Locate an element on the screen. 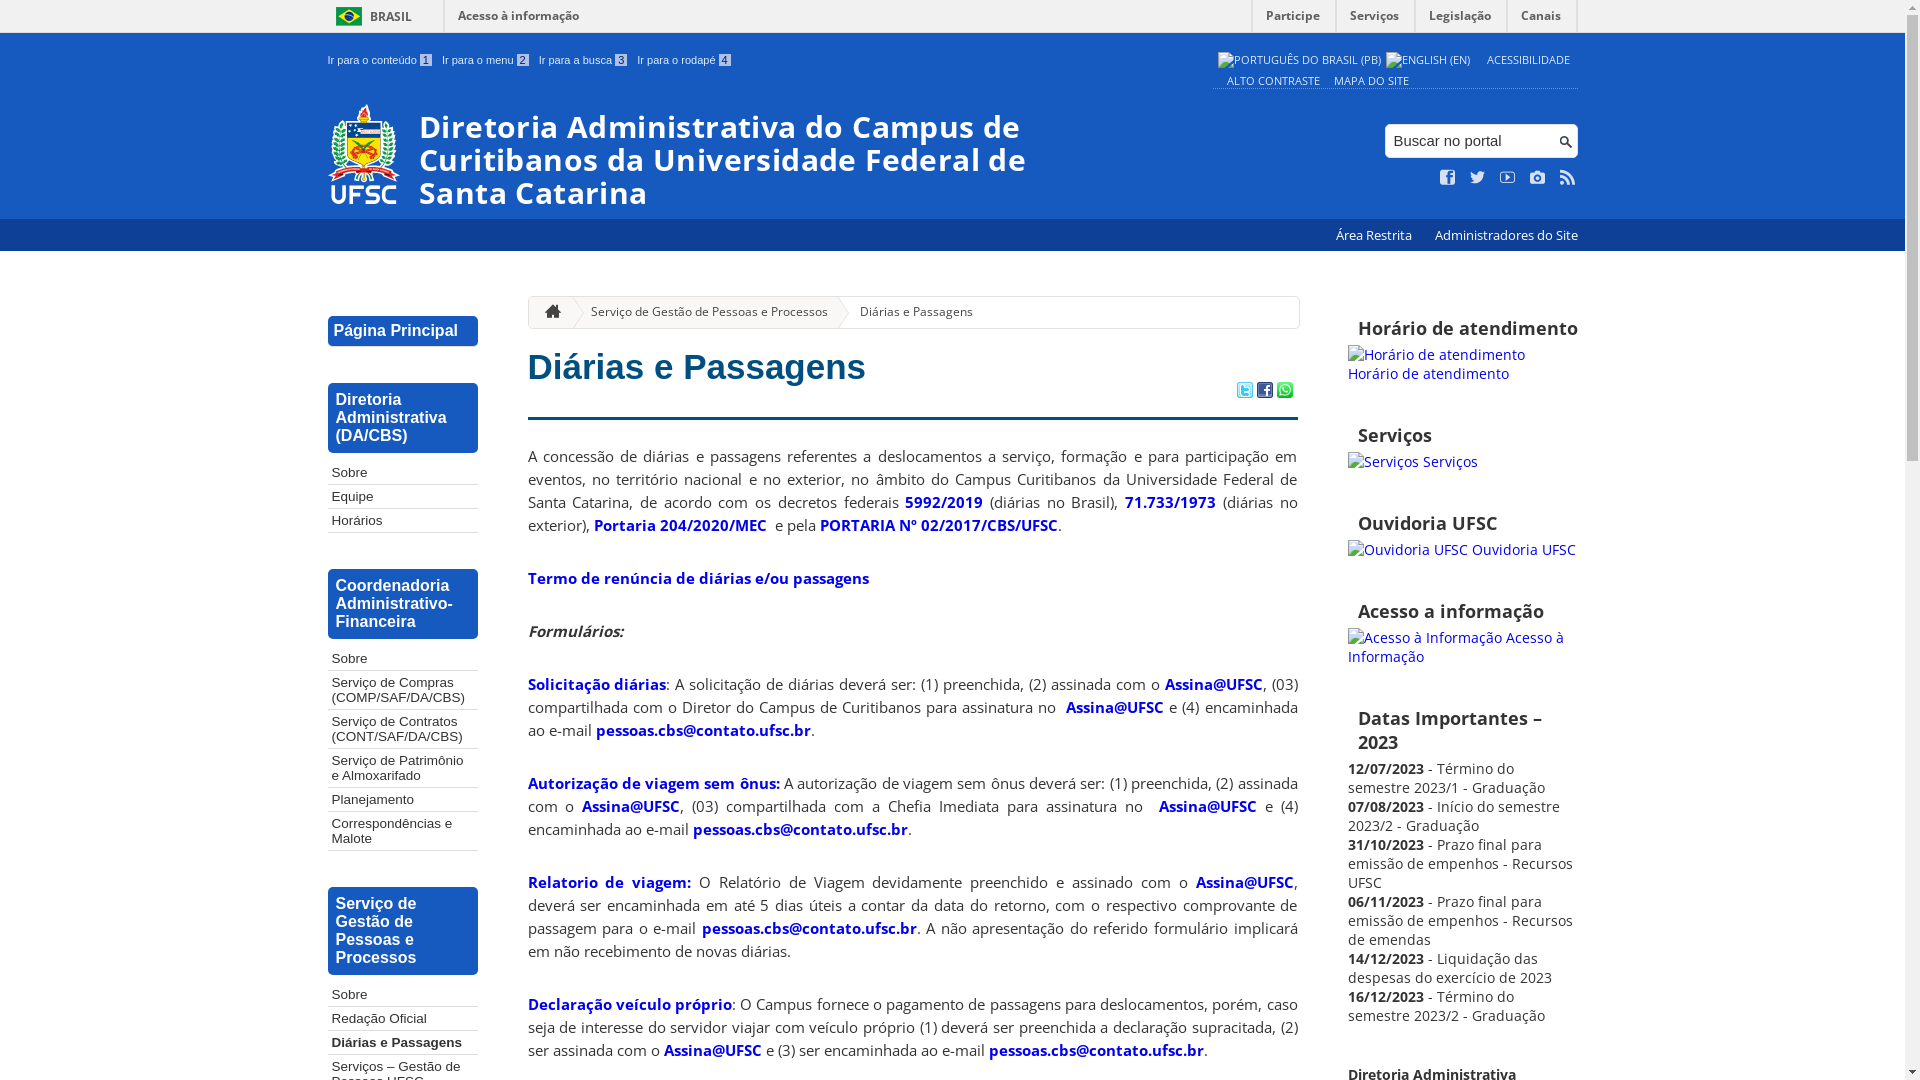  Assina@UFSC is located at coordinates (631, 806).